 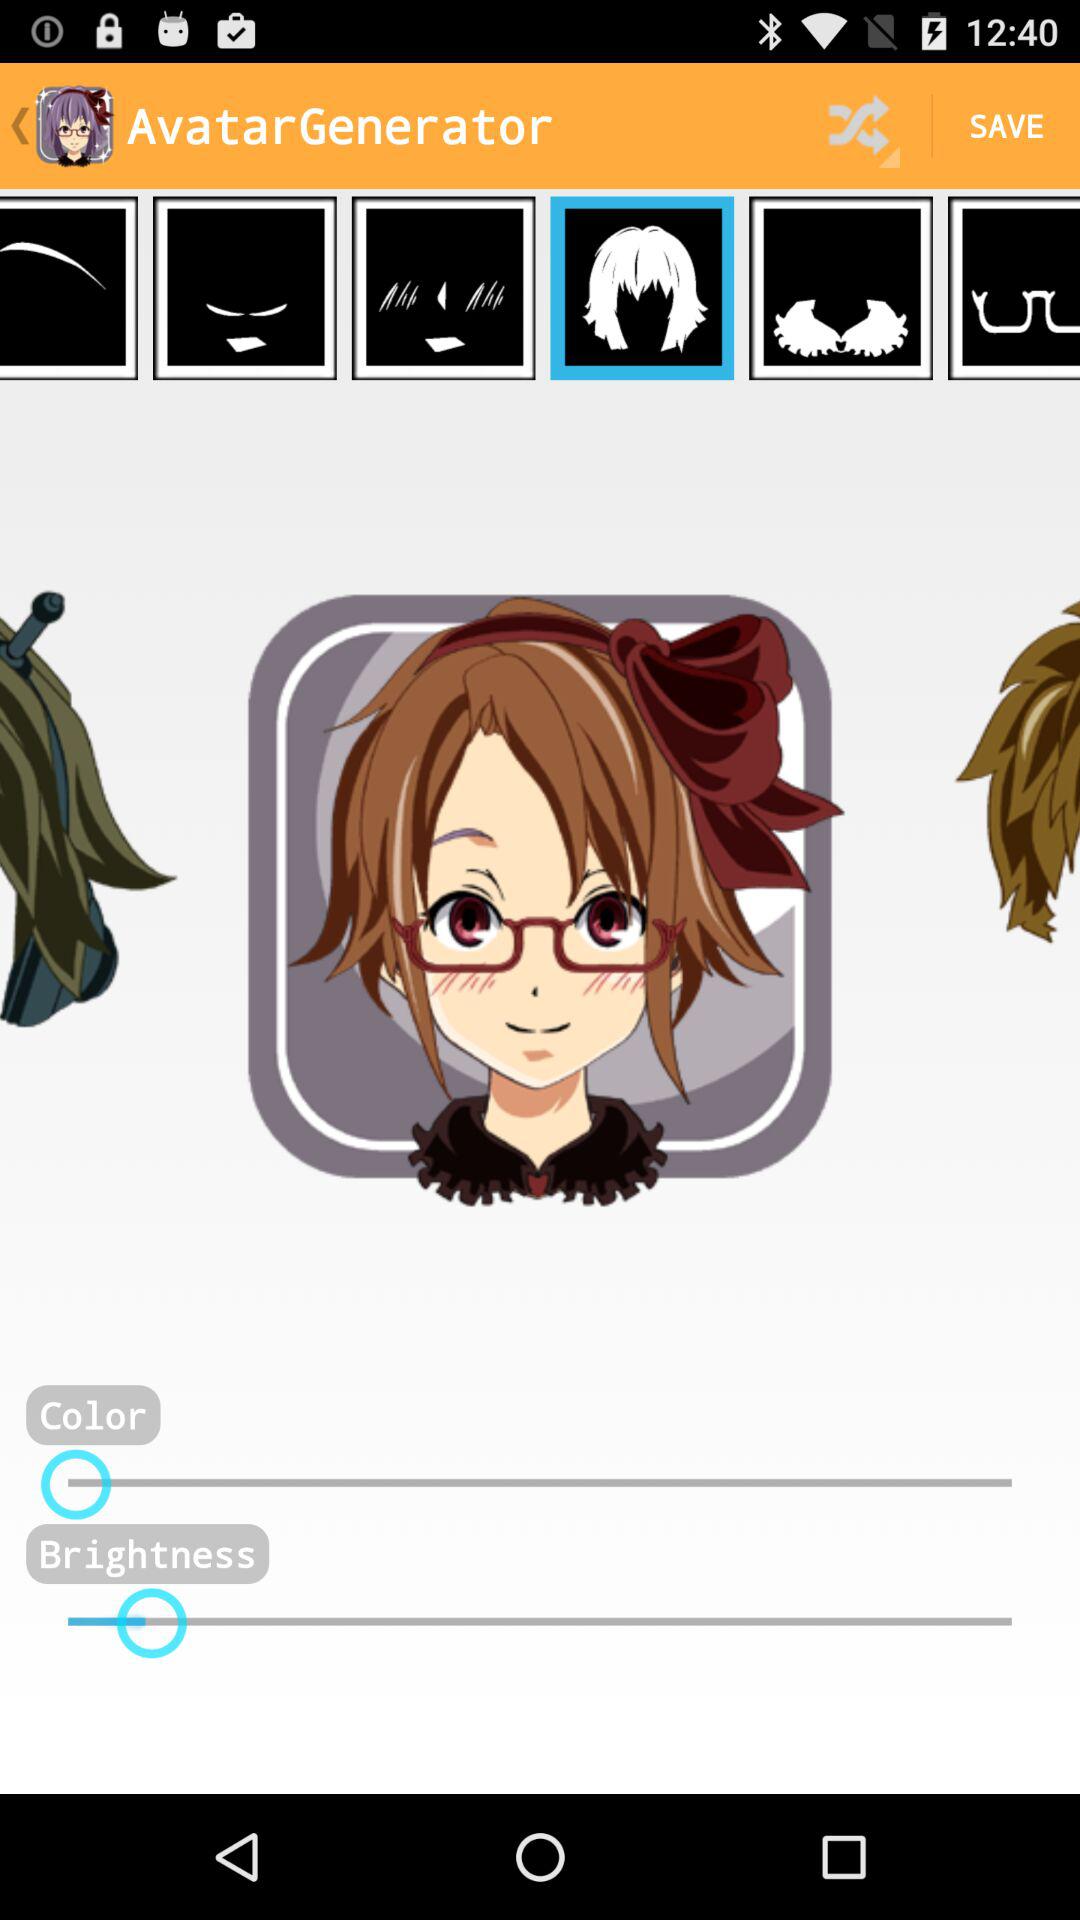 What do you see at coordinates (244, 288) in the screenshot?
I see `mustache and chin` at bounding box center [244, 288].